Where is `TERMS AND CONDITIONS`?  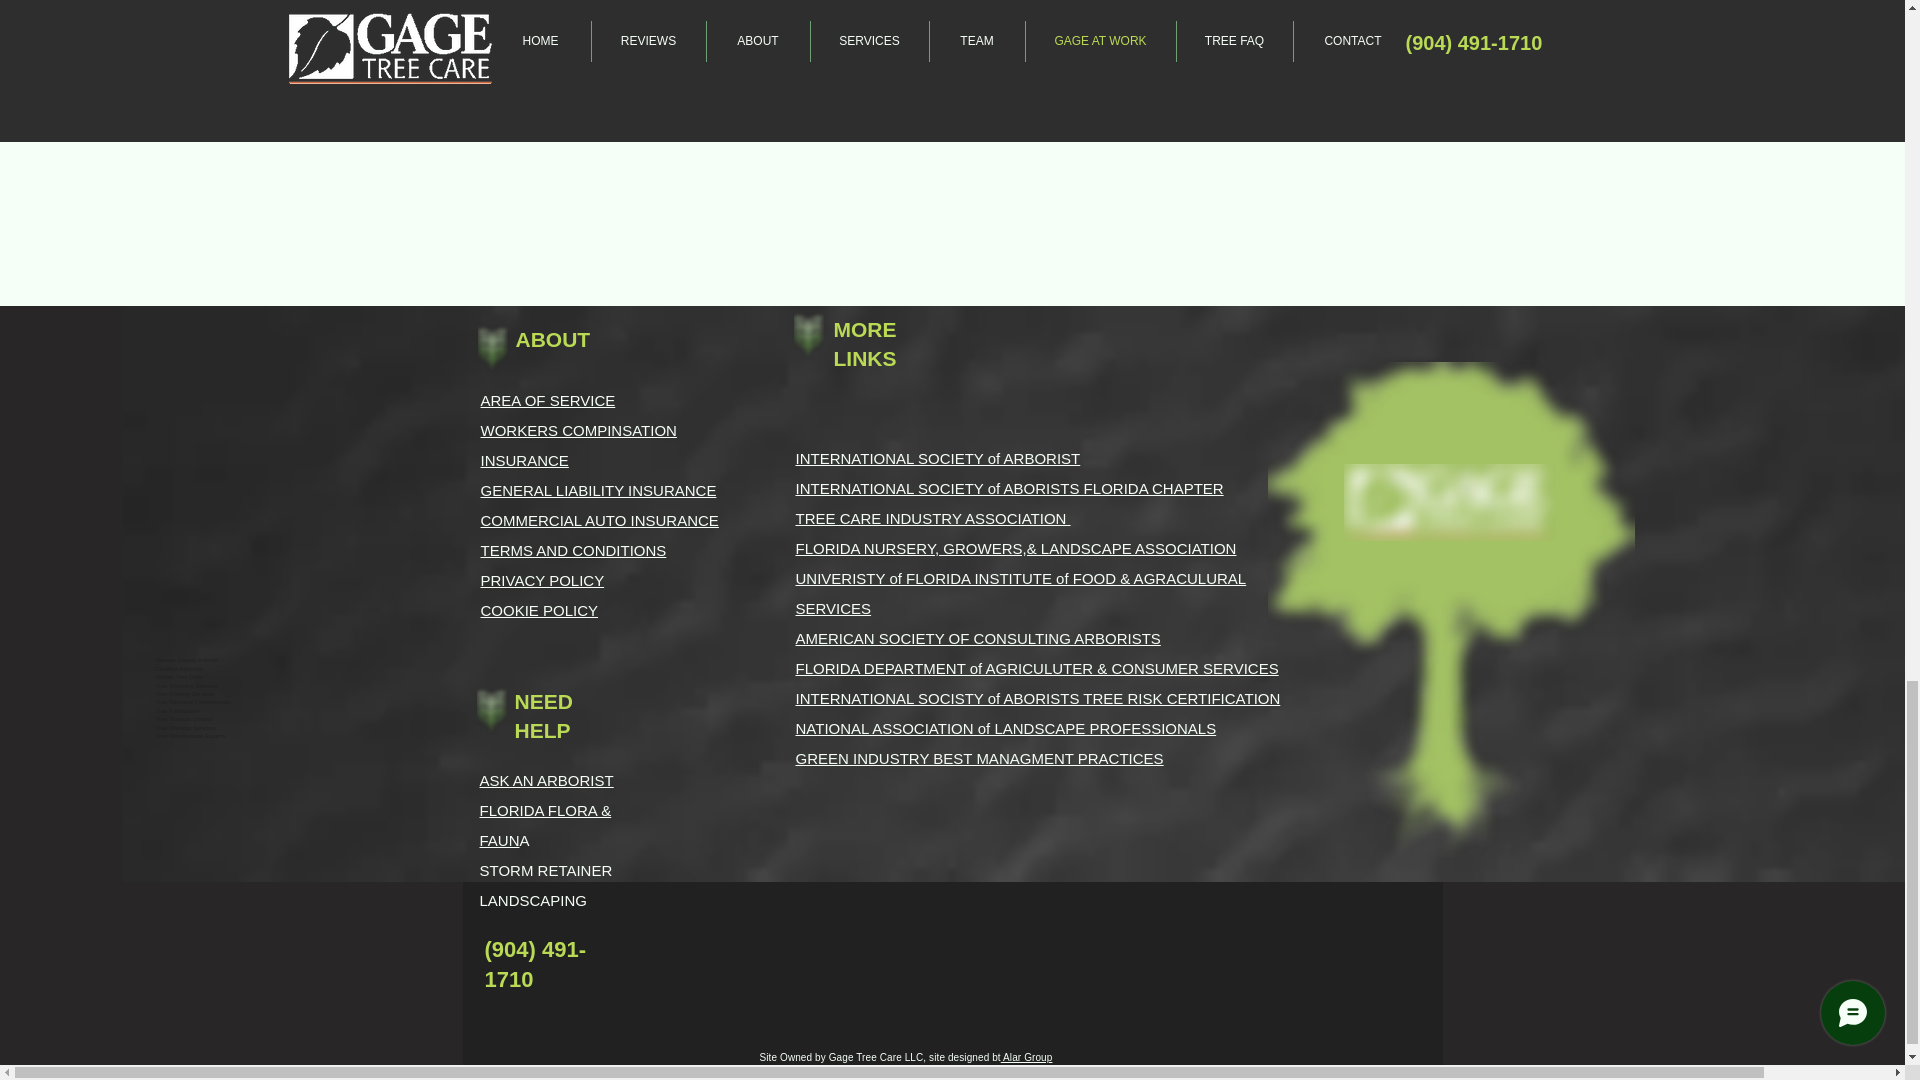
TERMS AND CONDITIONS is located at coordinates (573, 550).